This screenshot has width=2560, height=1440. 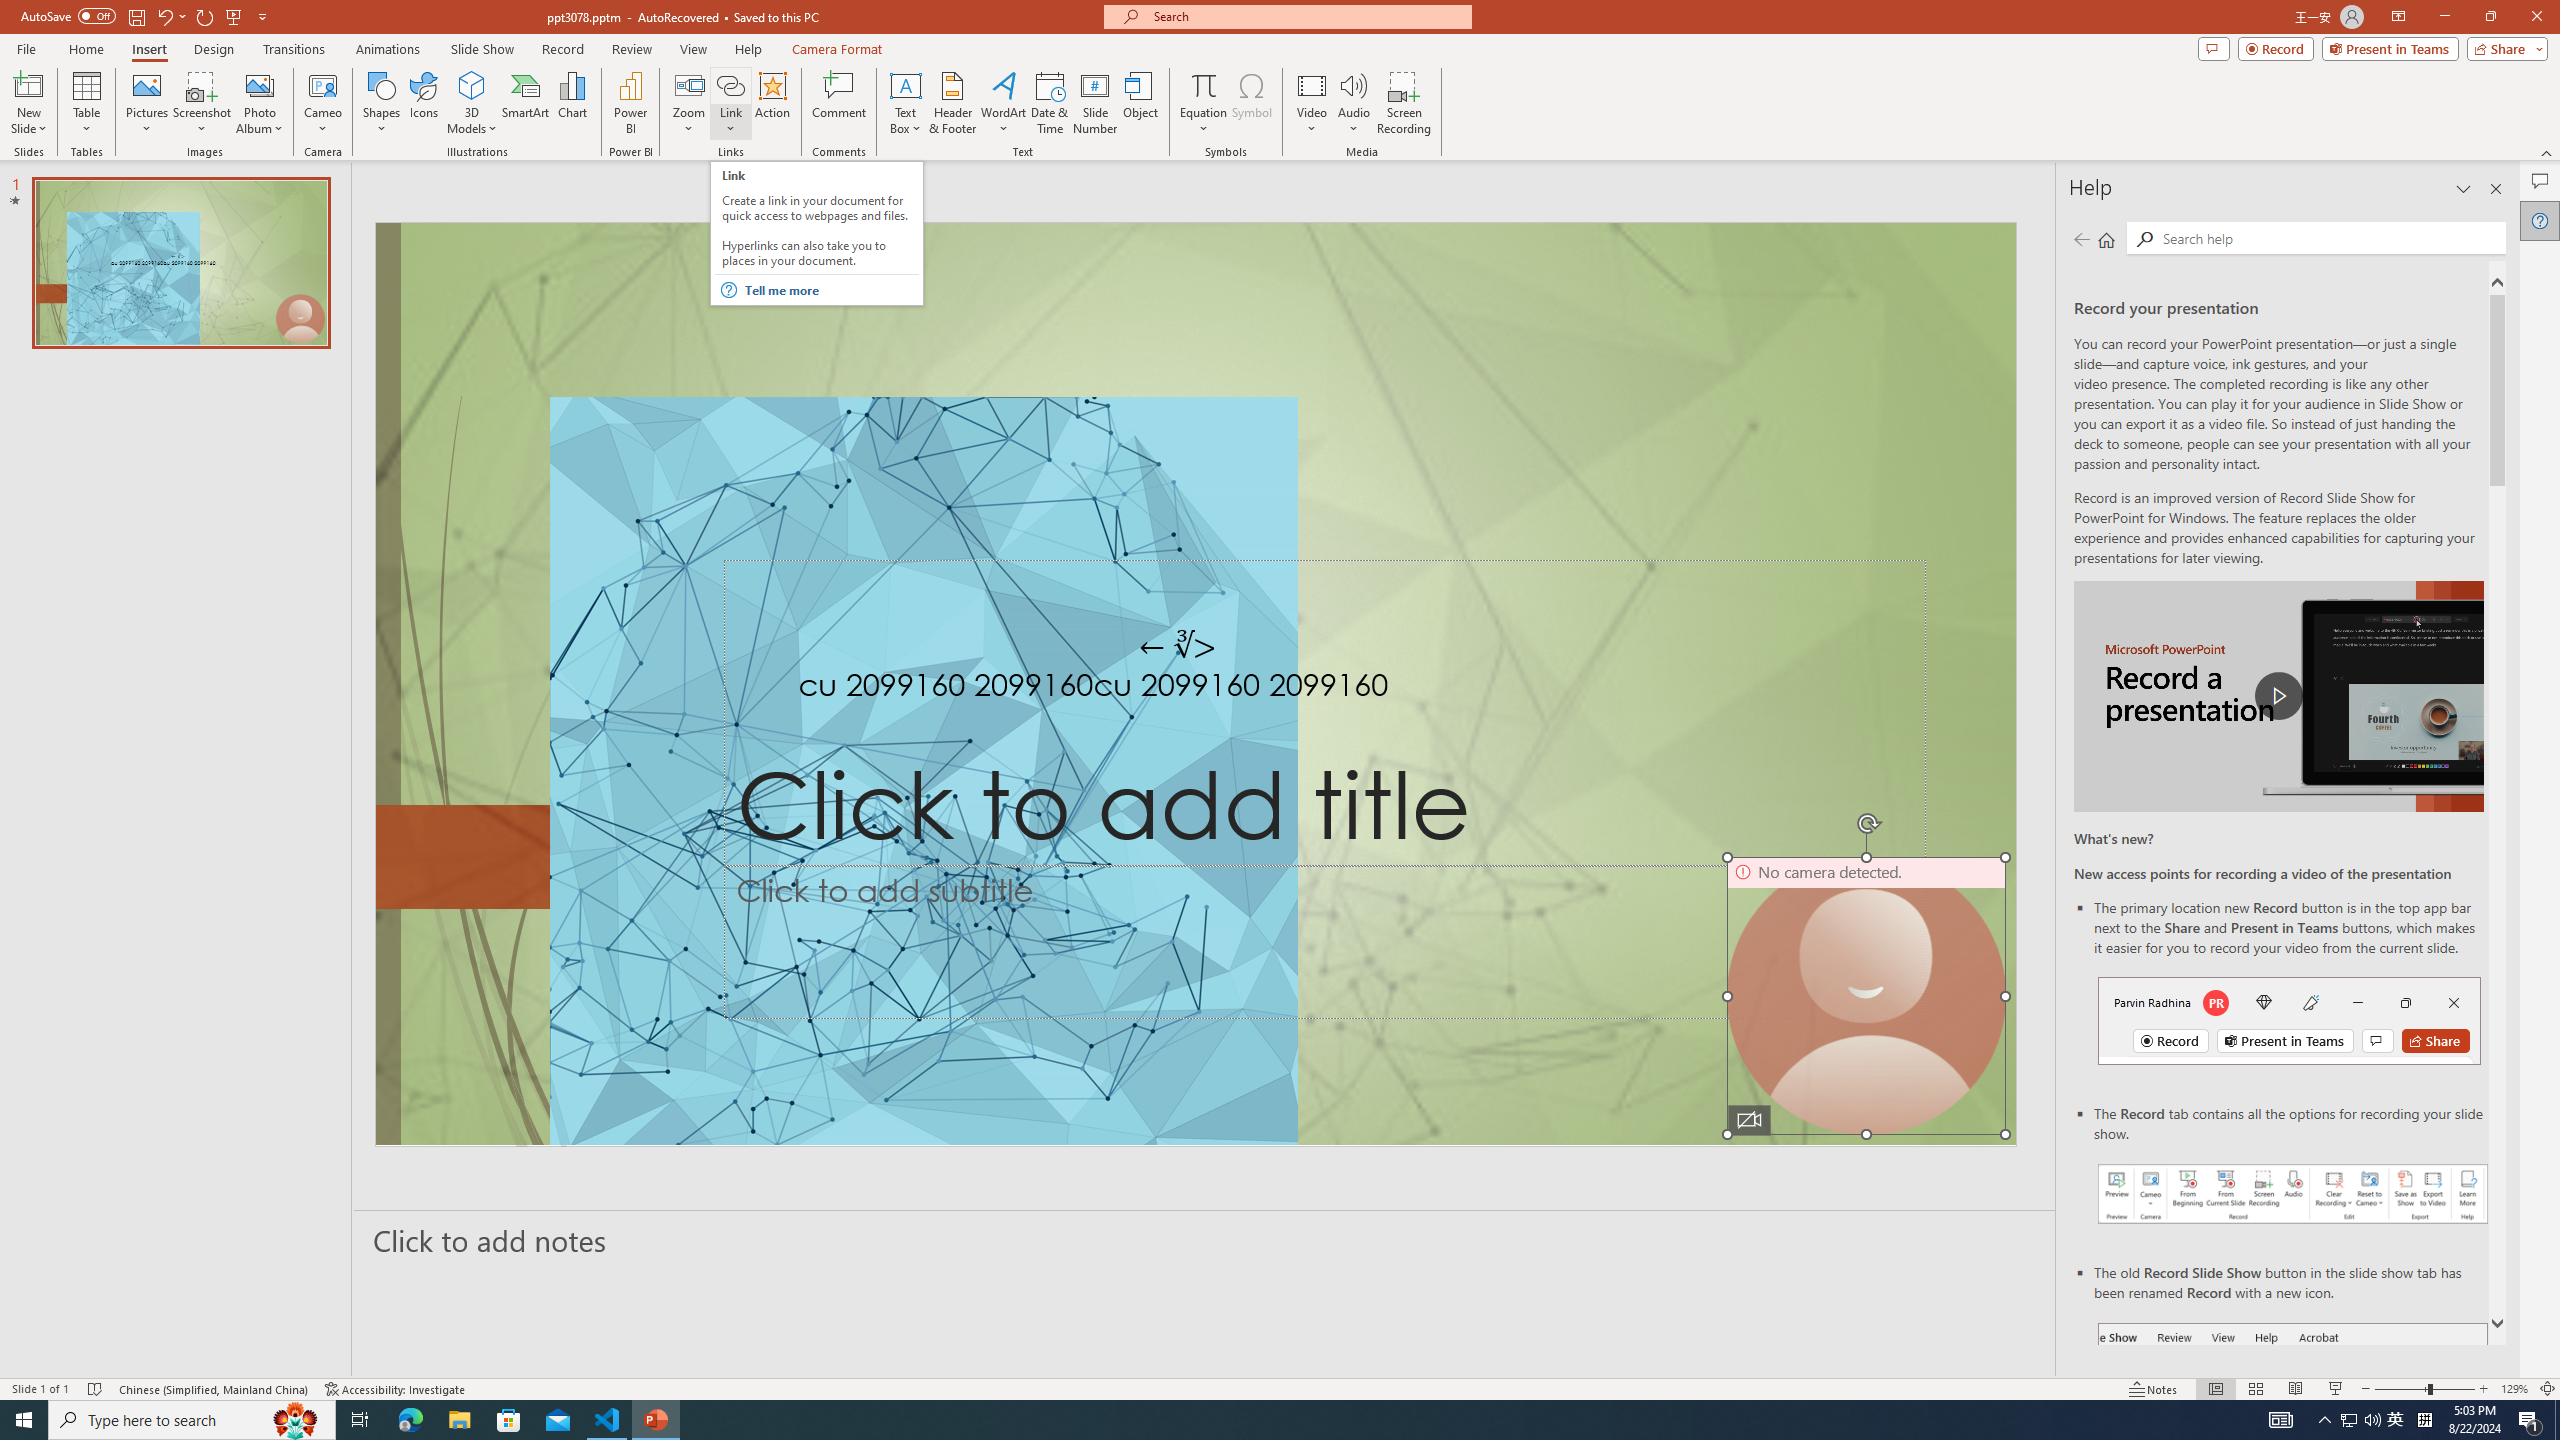 I want to click on Equation, so click(x=1202, y=85).